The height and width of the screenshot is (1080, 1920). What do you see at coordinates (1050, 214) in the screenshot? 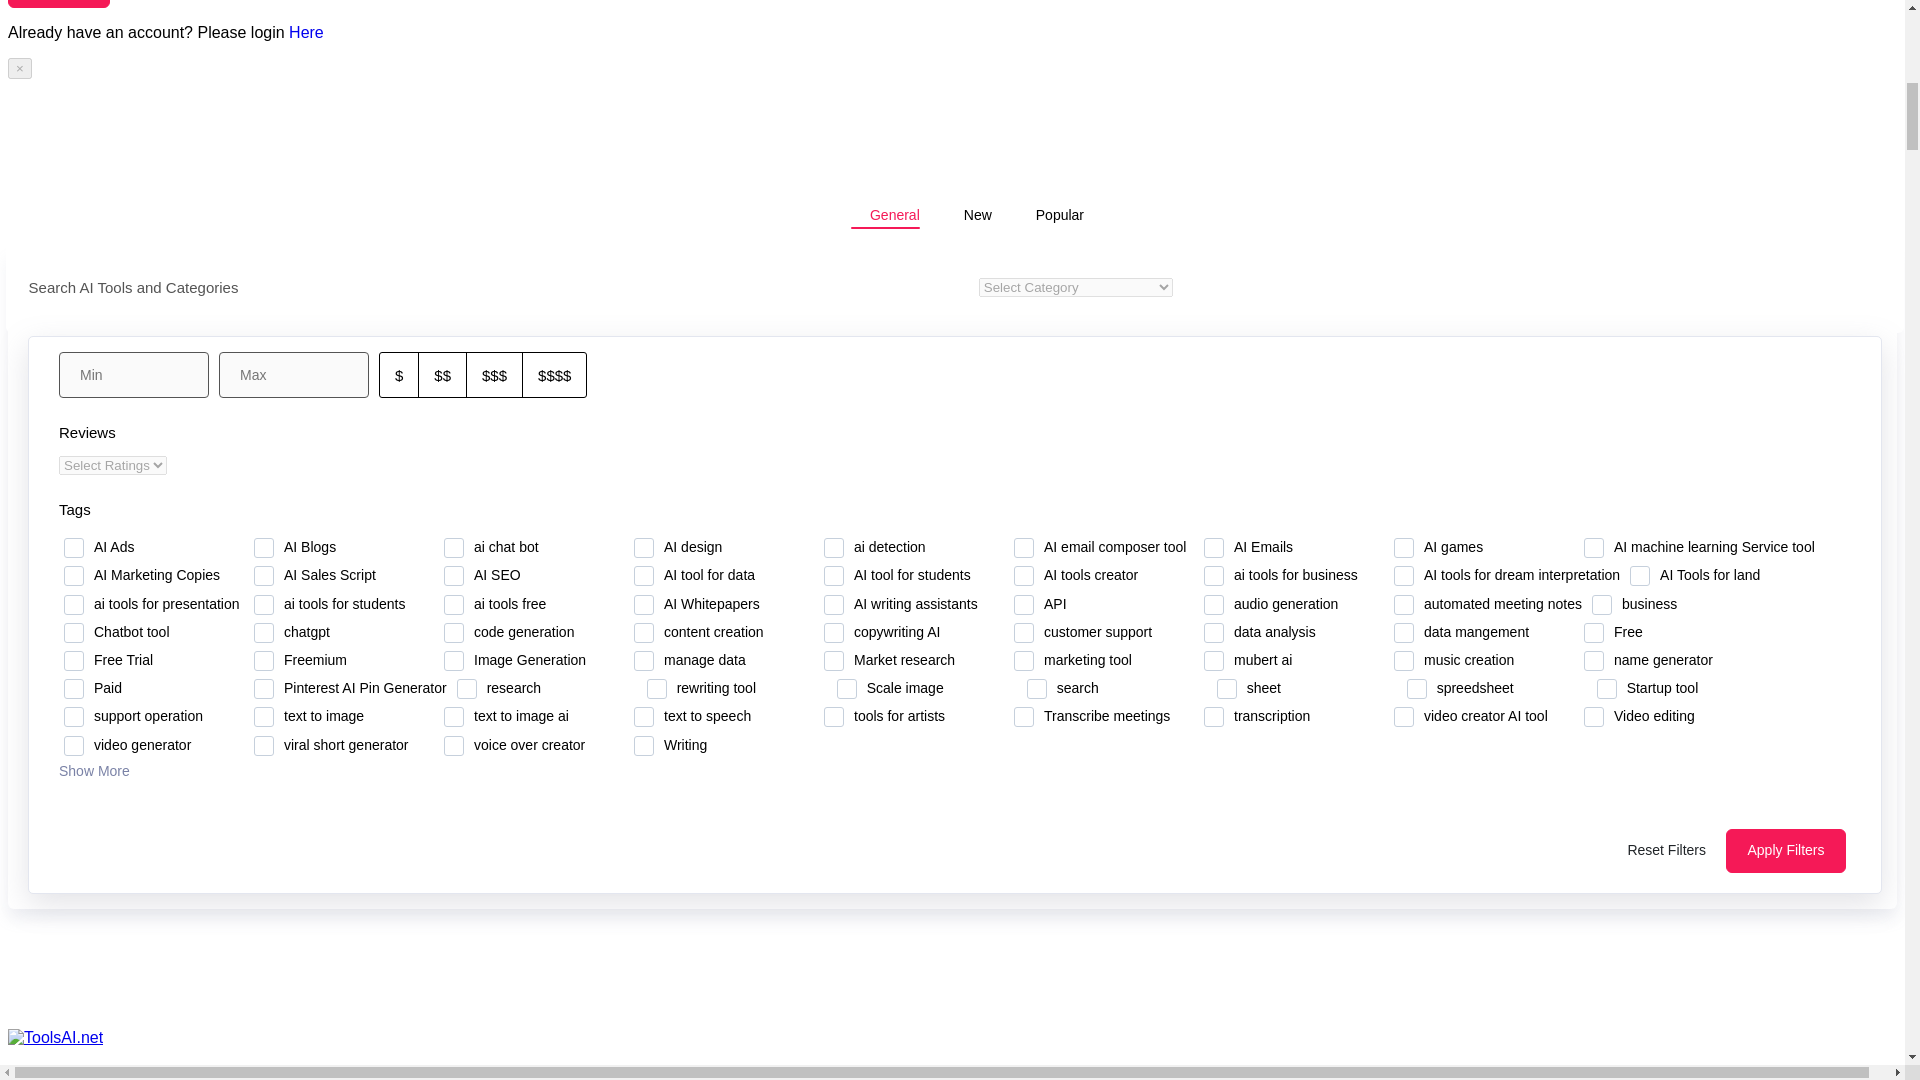
I see `Popular` at bounding box center [1050, 214].